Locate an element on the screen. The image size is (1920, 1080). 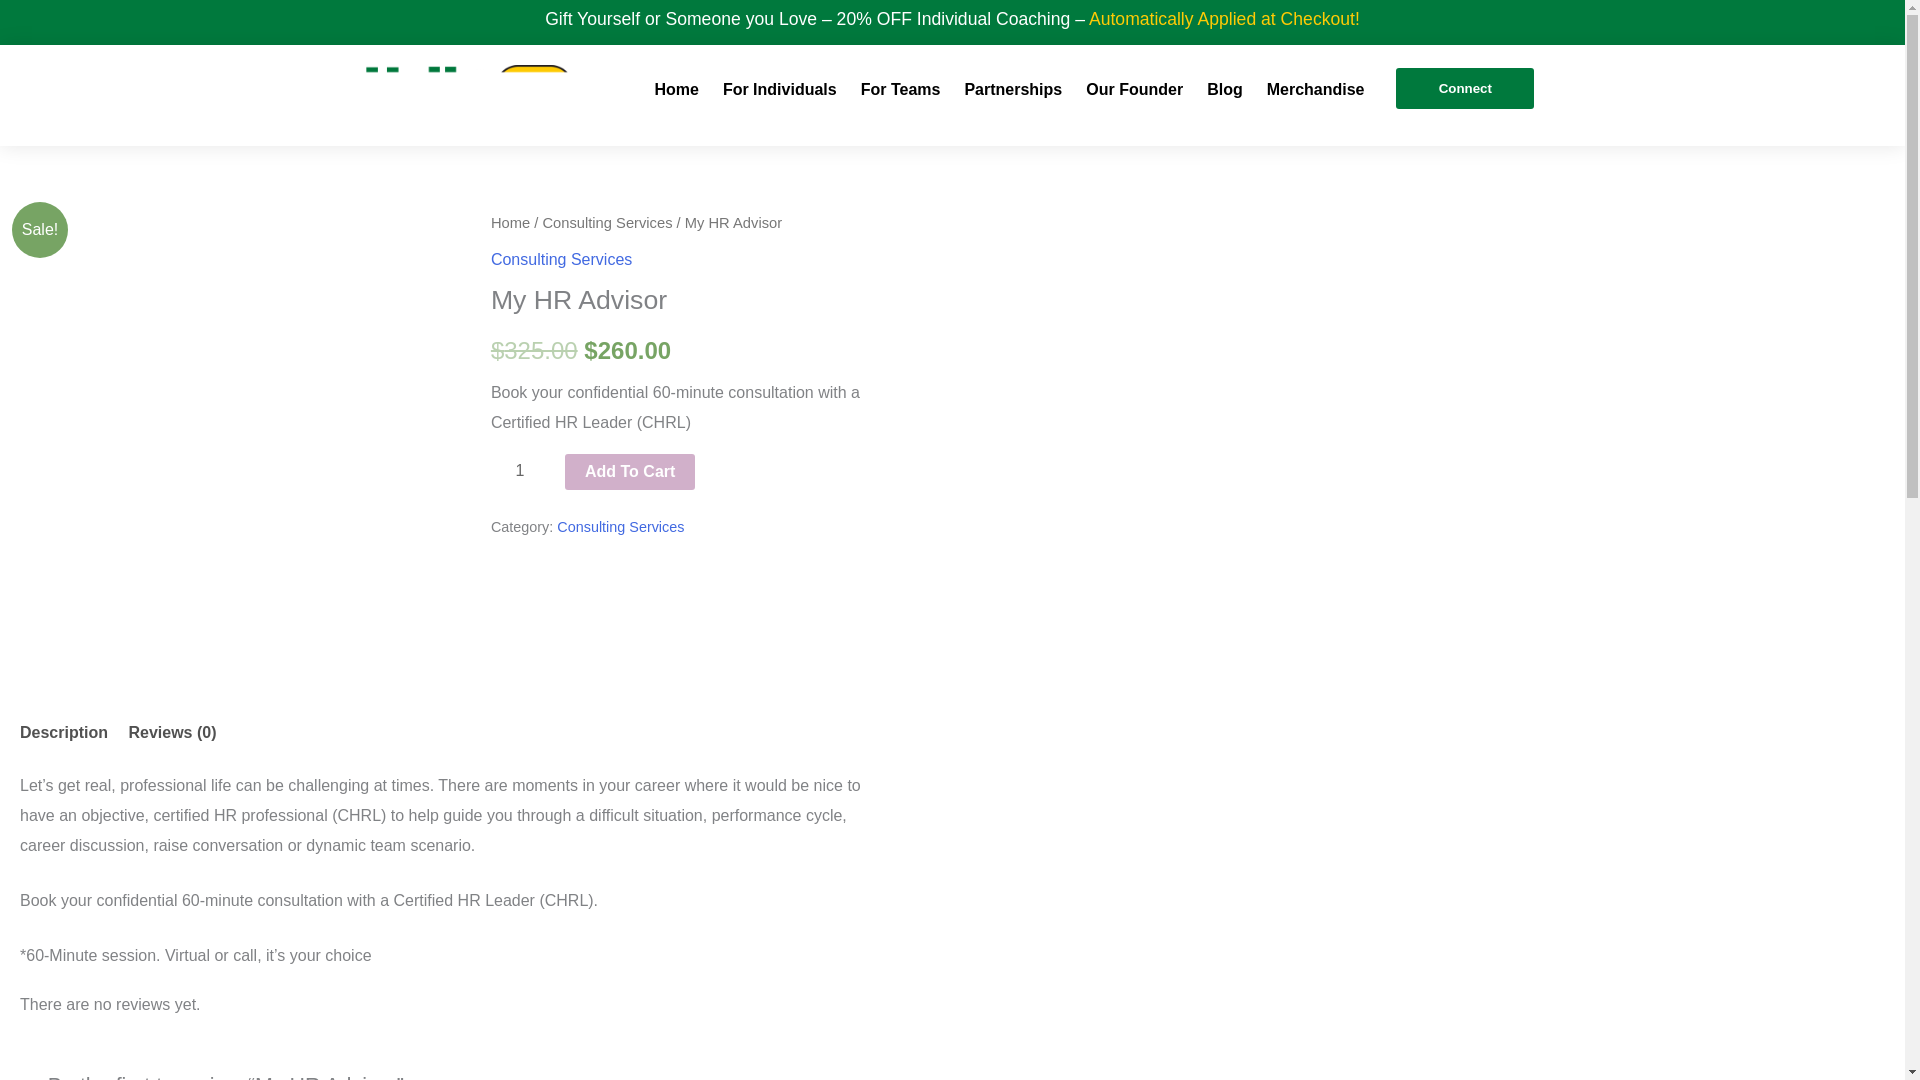
Add To Cart is located at coordinates (630, 472).